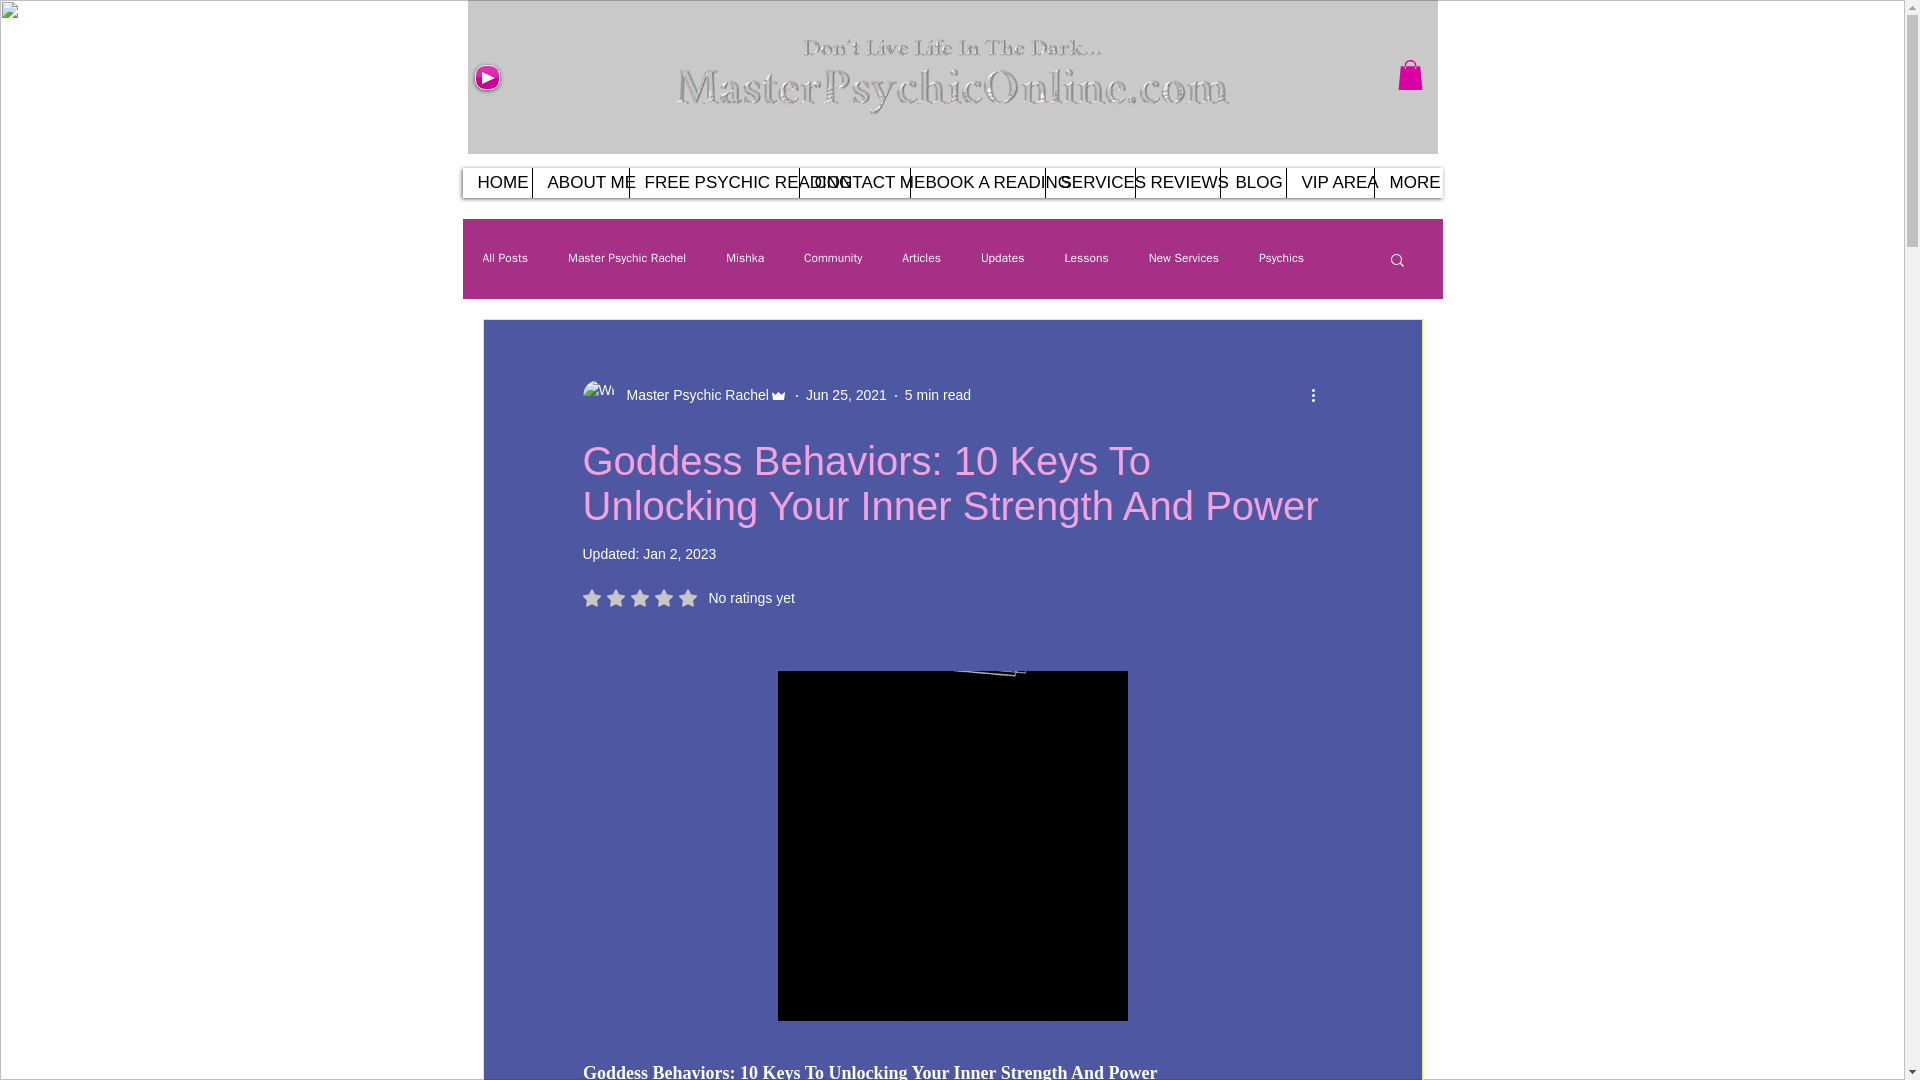  What do you see at coordinates (680, 554) in the screenshot?
I see `Jan 2, 2023` at bounding box center [680, 554].